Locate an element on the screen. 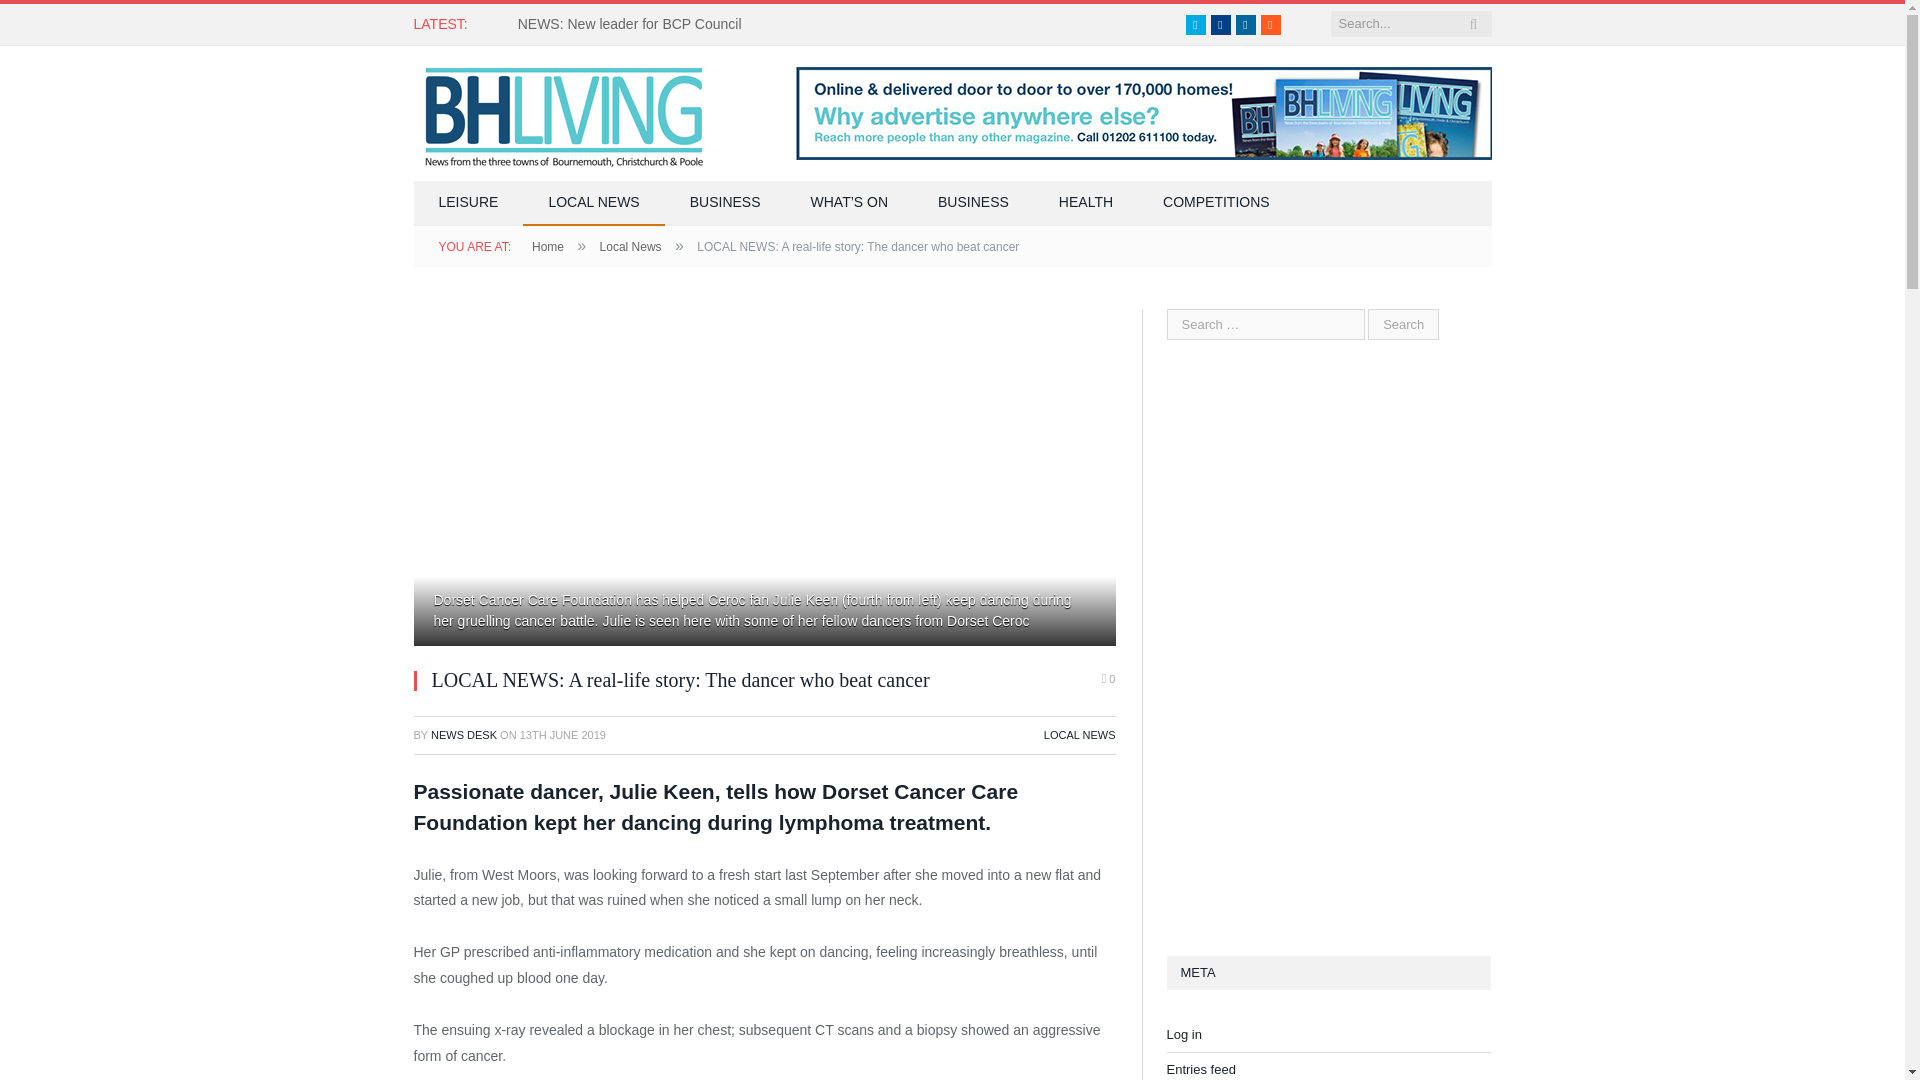 The width and height of the screenshot is (1920, 1080). LOCAL NEWS is located at coordinates (1080, 734).